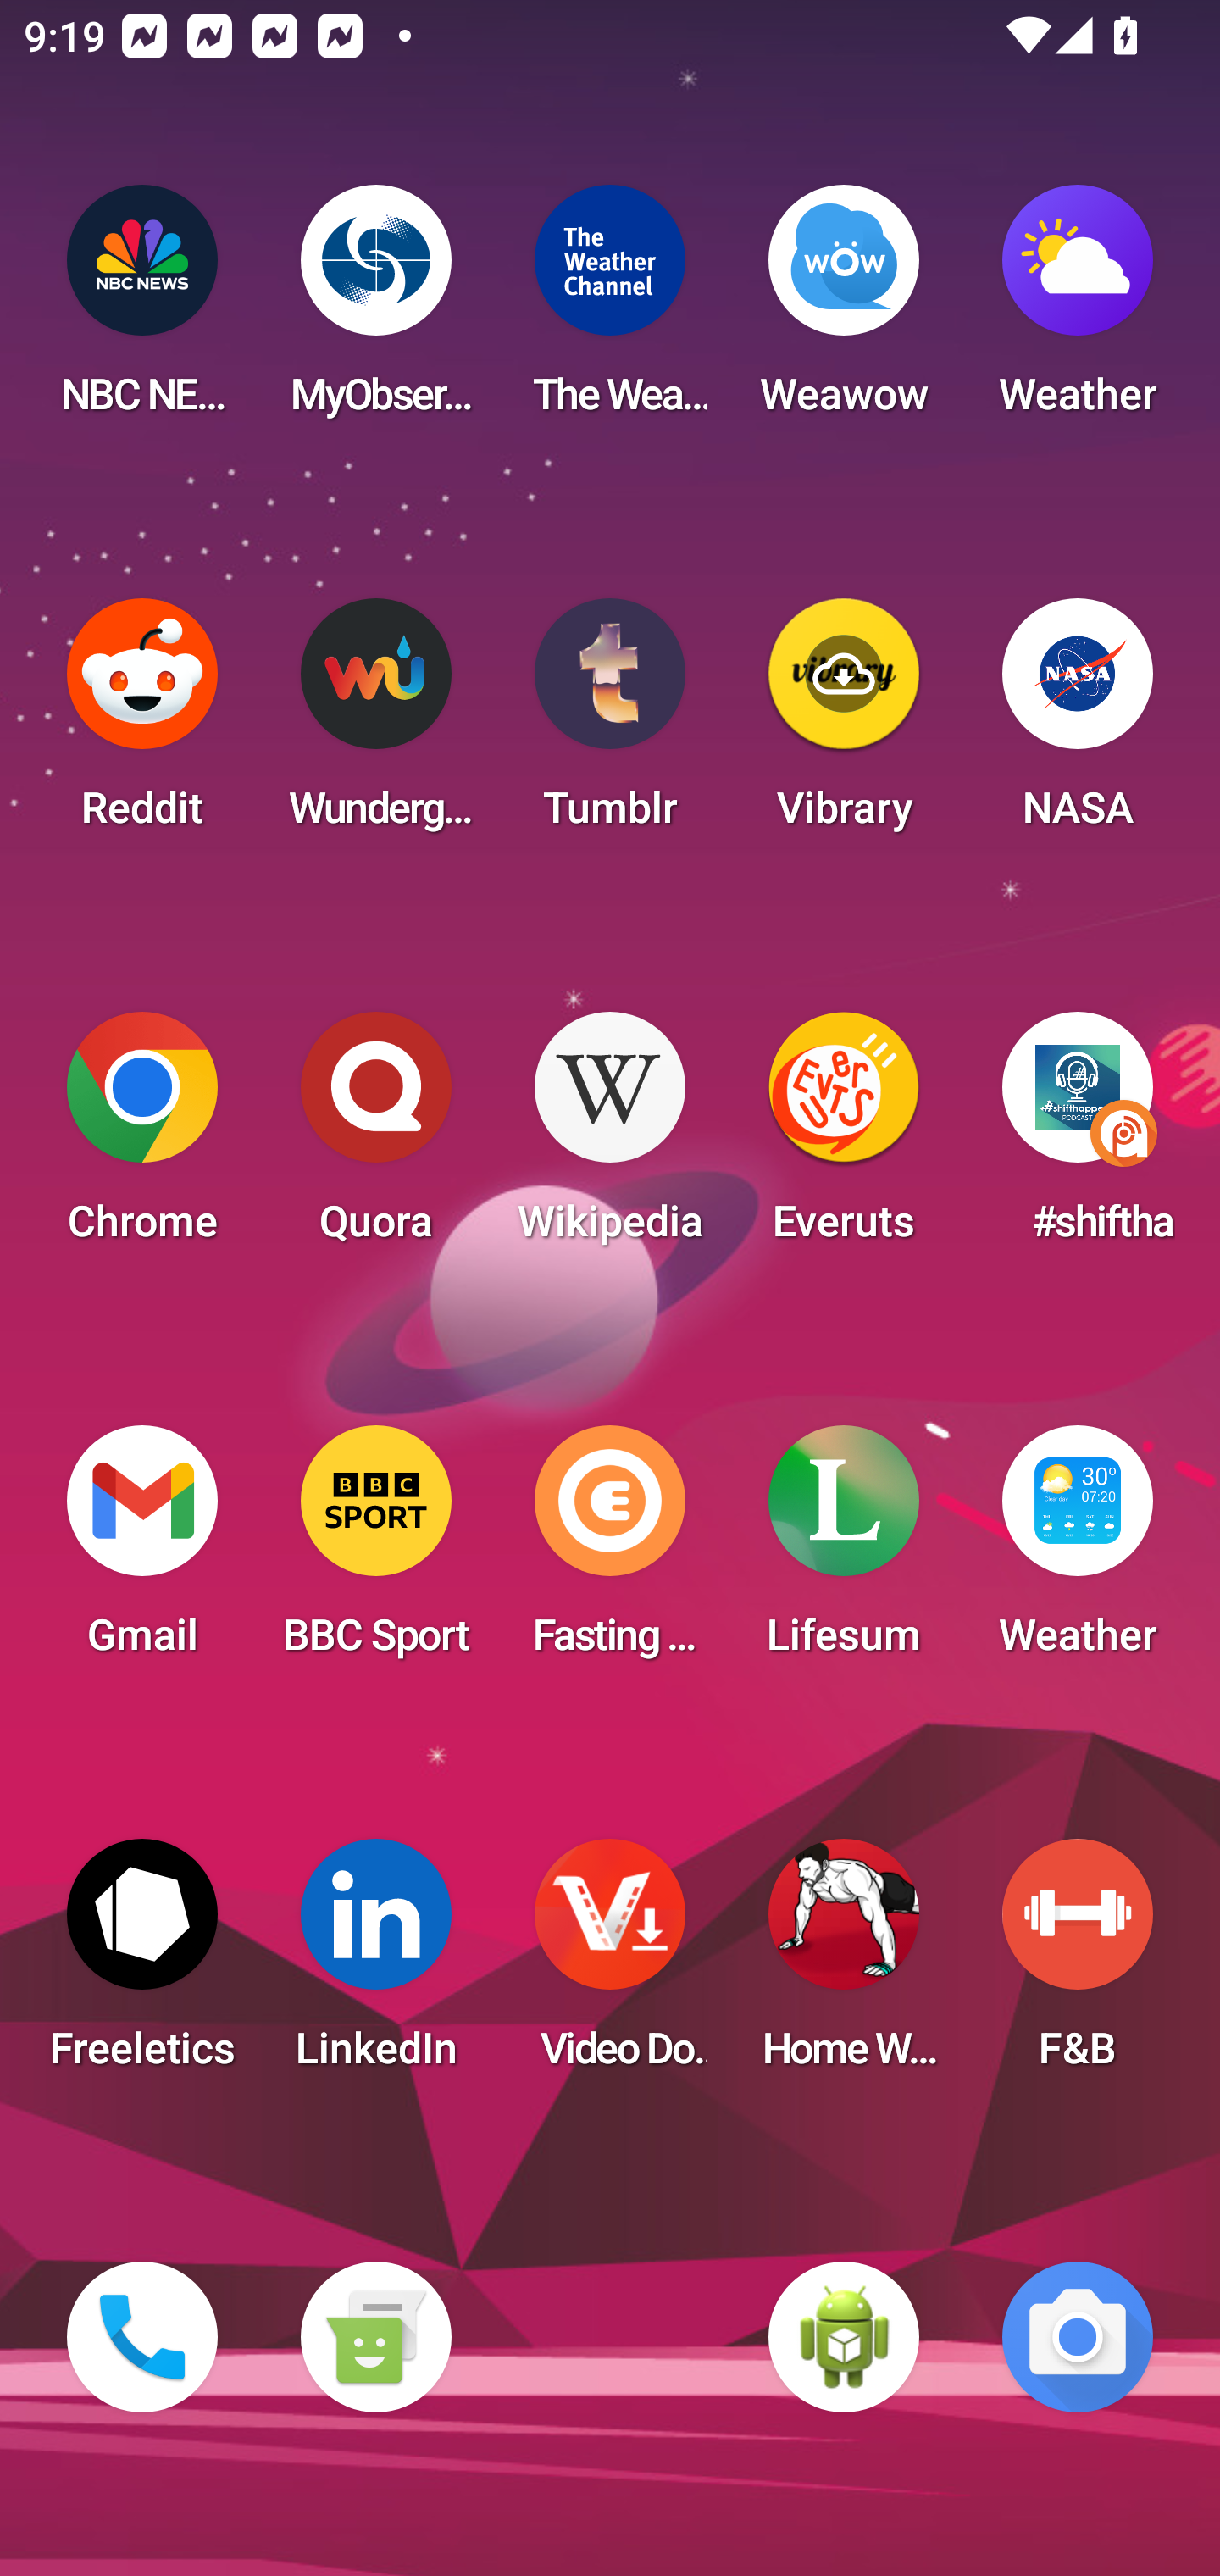 This screenshot has height=2576, width=1220. Describe the element at coordinates (142, 724) in the screenshot. I see `Reddit` at that location.